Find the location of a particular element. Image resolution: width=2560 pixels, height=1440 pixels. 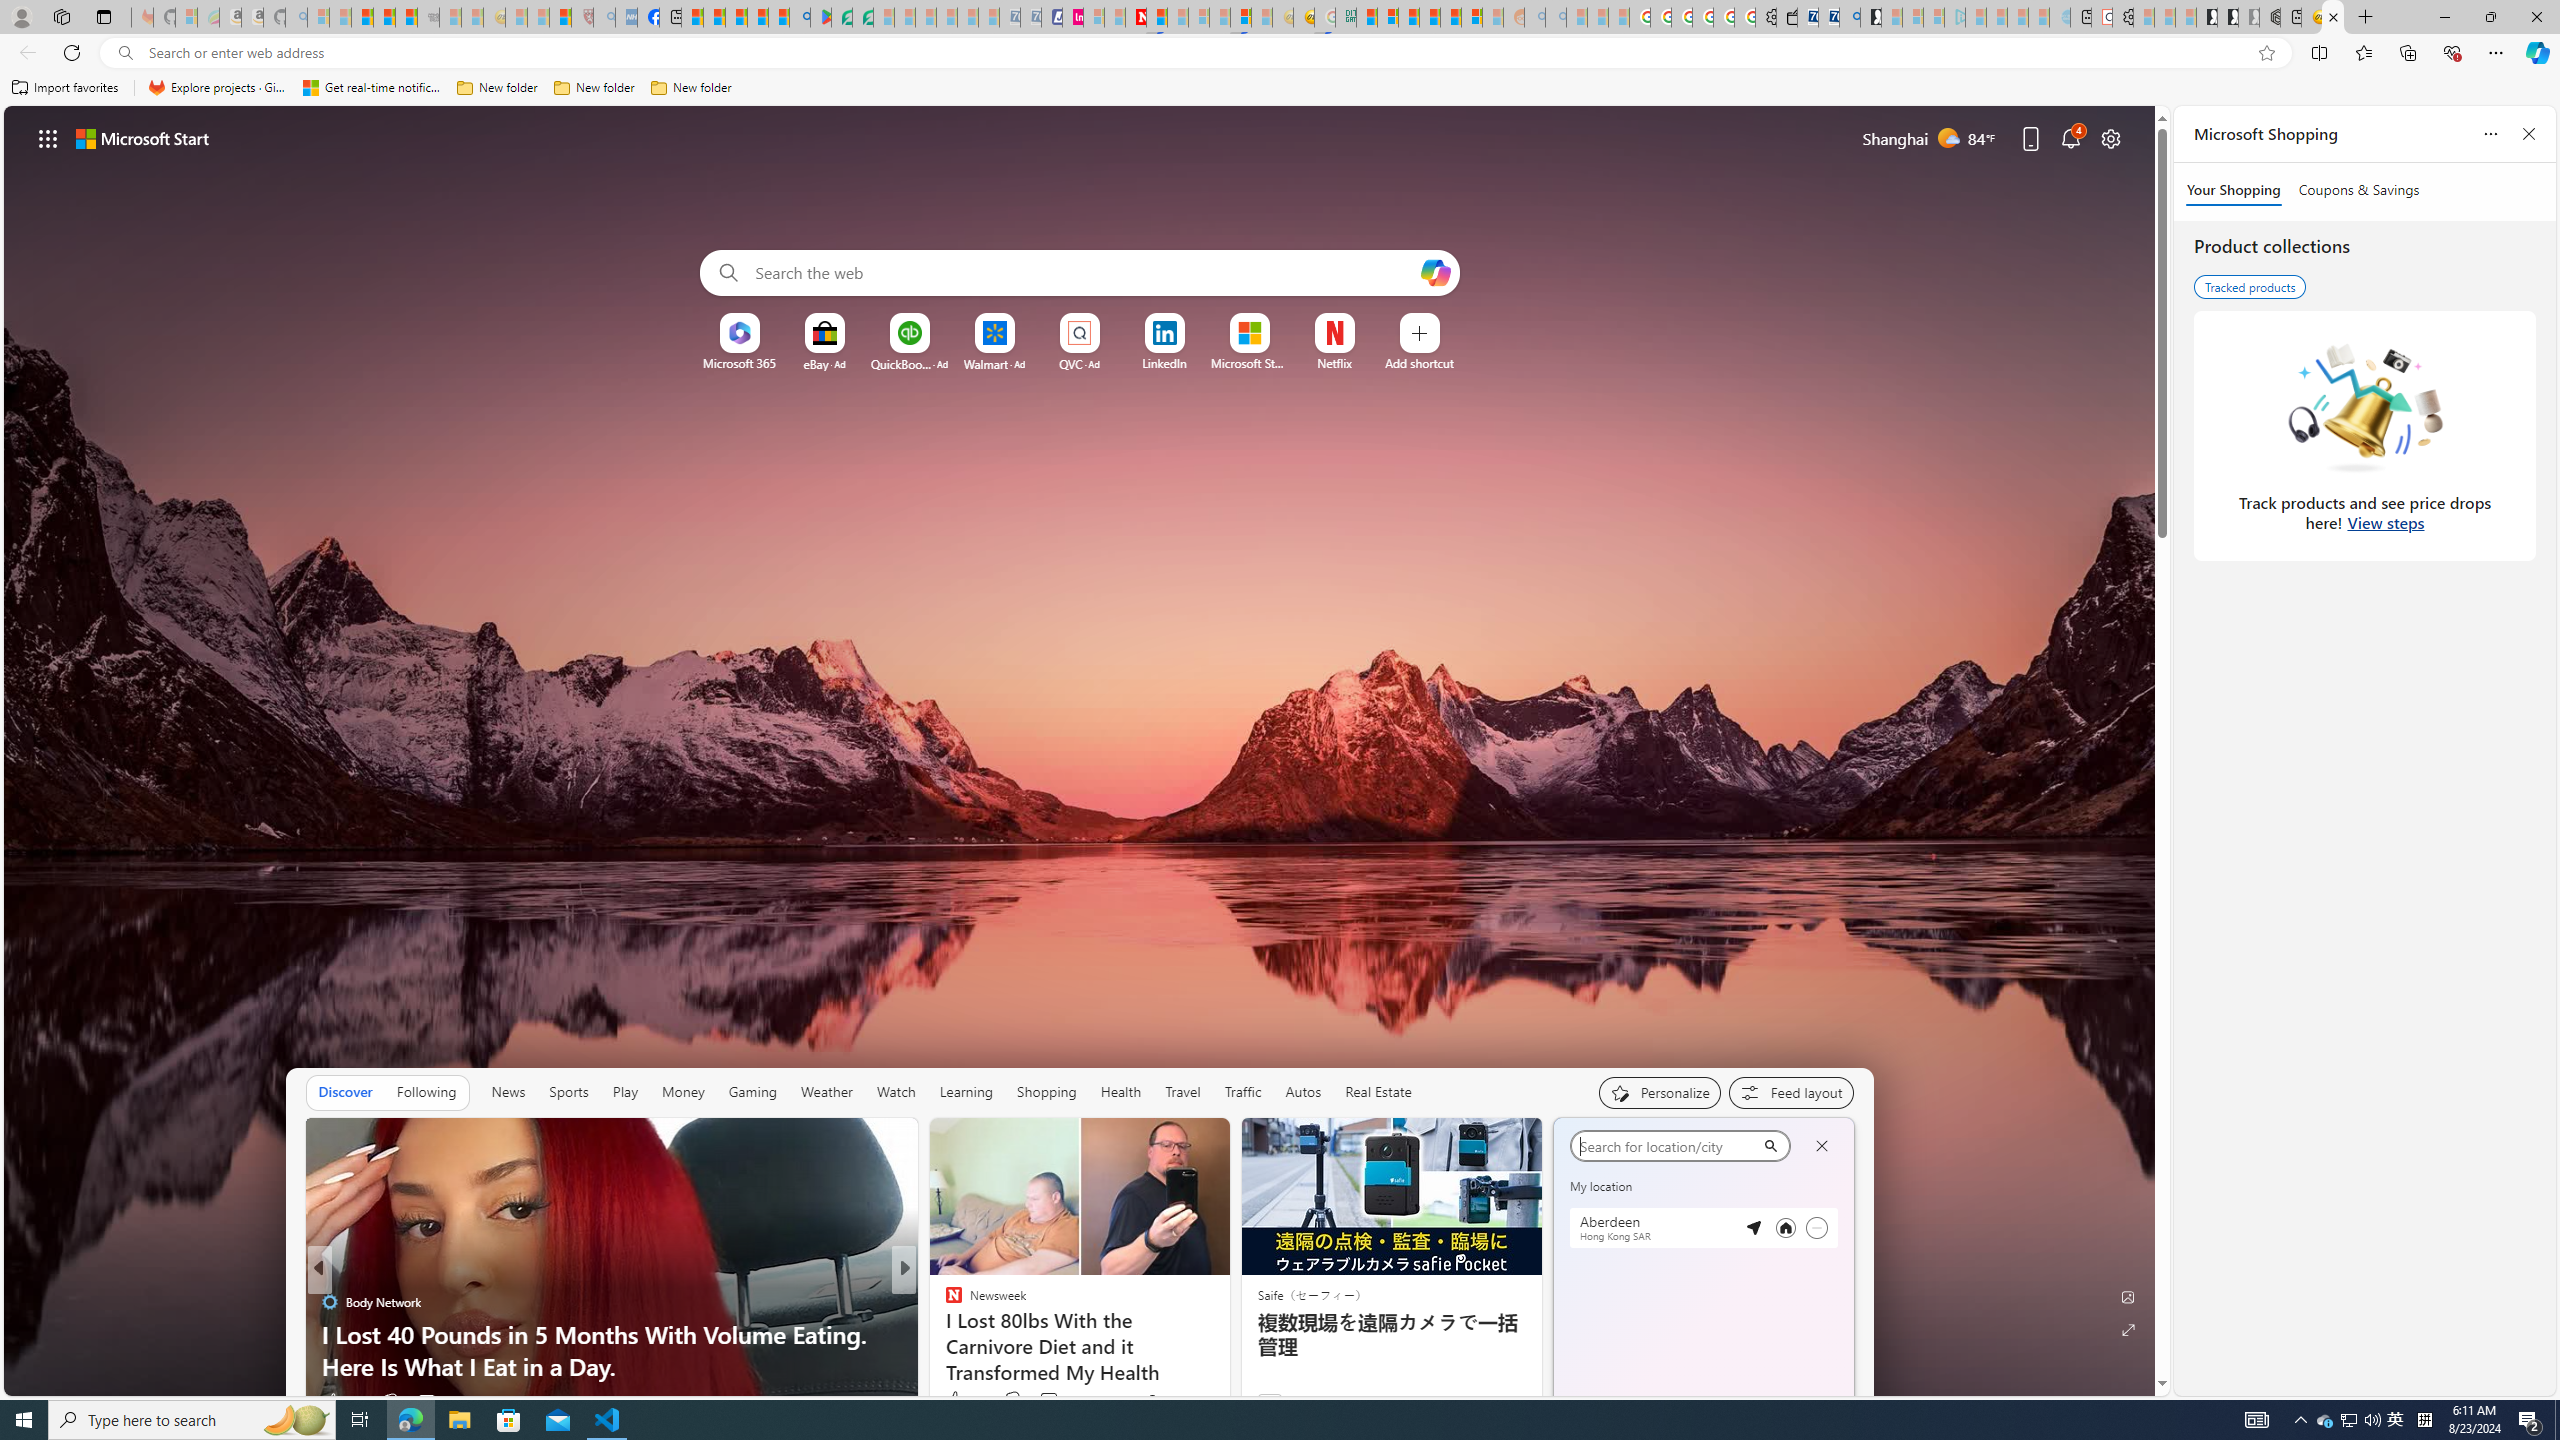

57 Like is located at coordinates (956, 1400).